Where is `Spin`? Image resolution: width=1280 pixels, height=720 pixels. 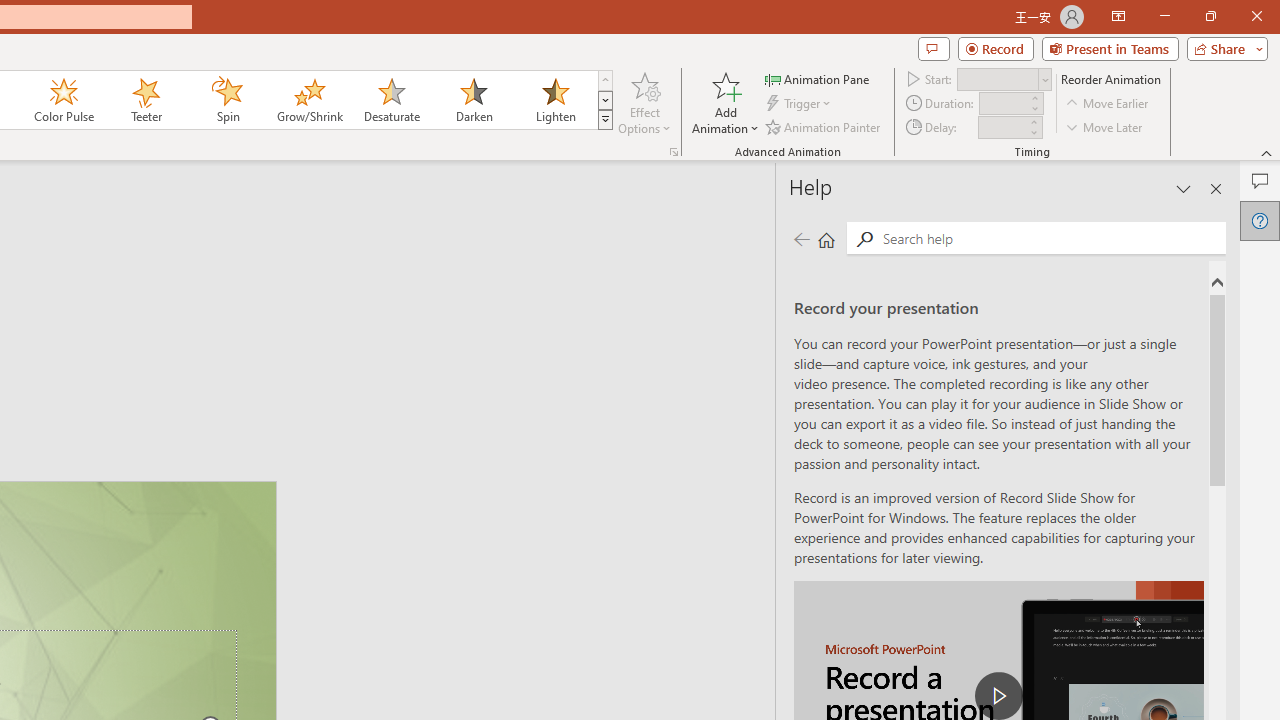
Spin is located at coordinates (227, 100).